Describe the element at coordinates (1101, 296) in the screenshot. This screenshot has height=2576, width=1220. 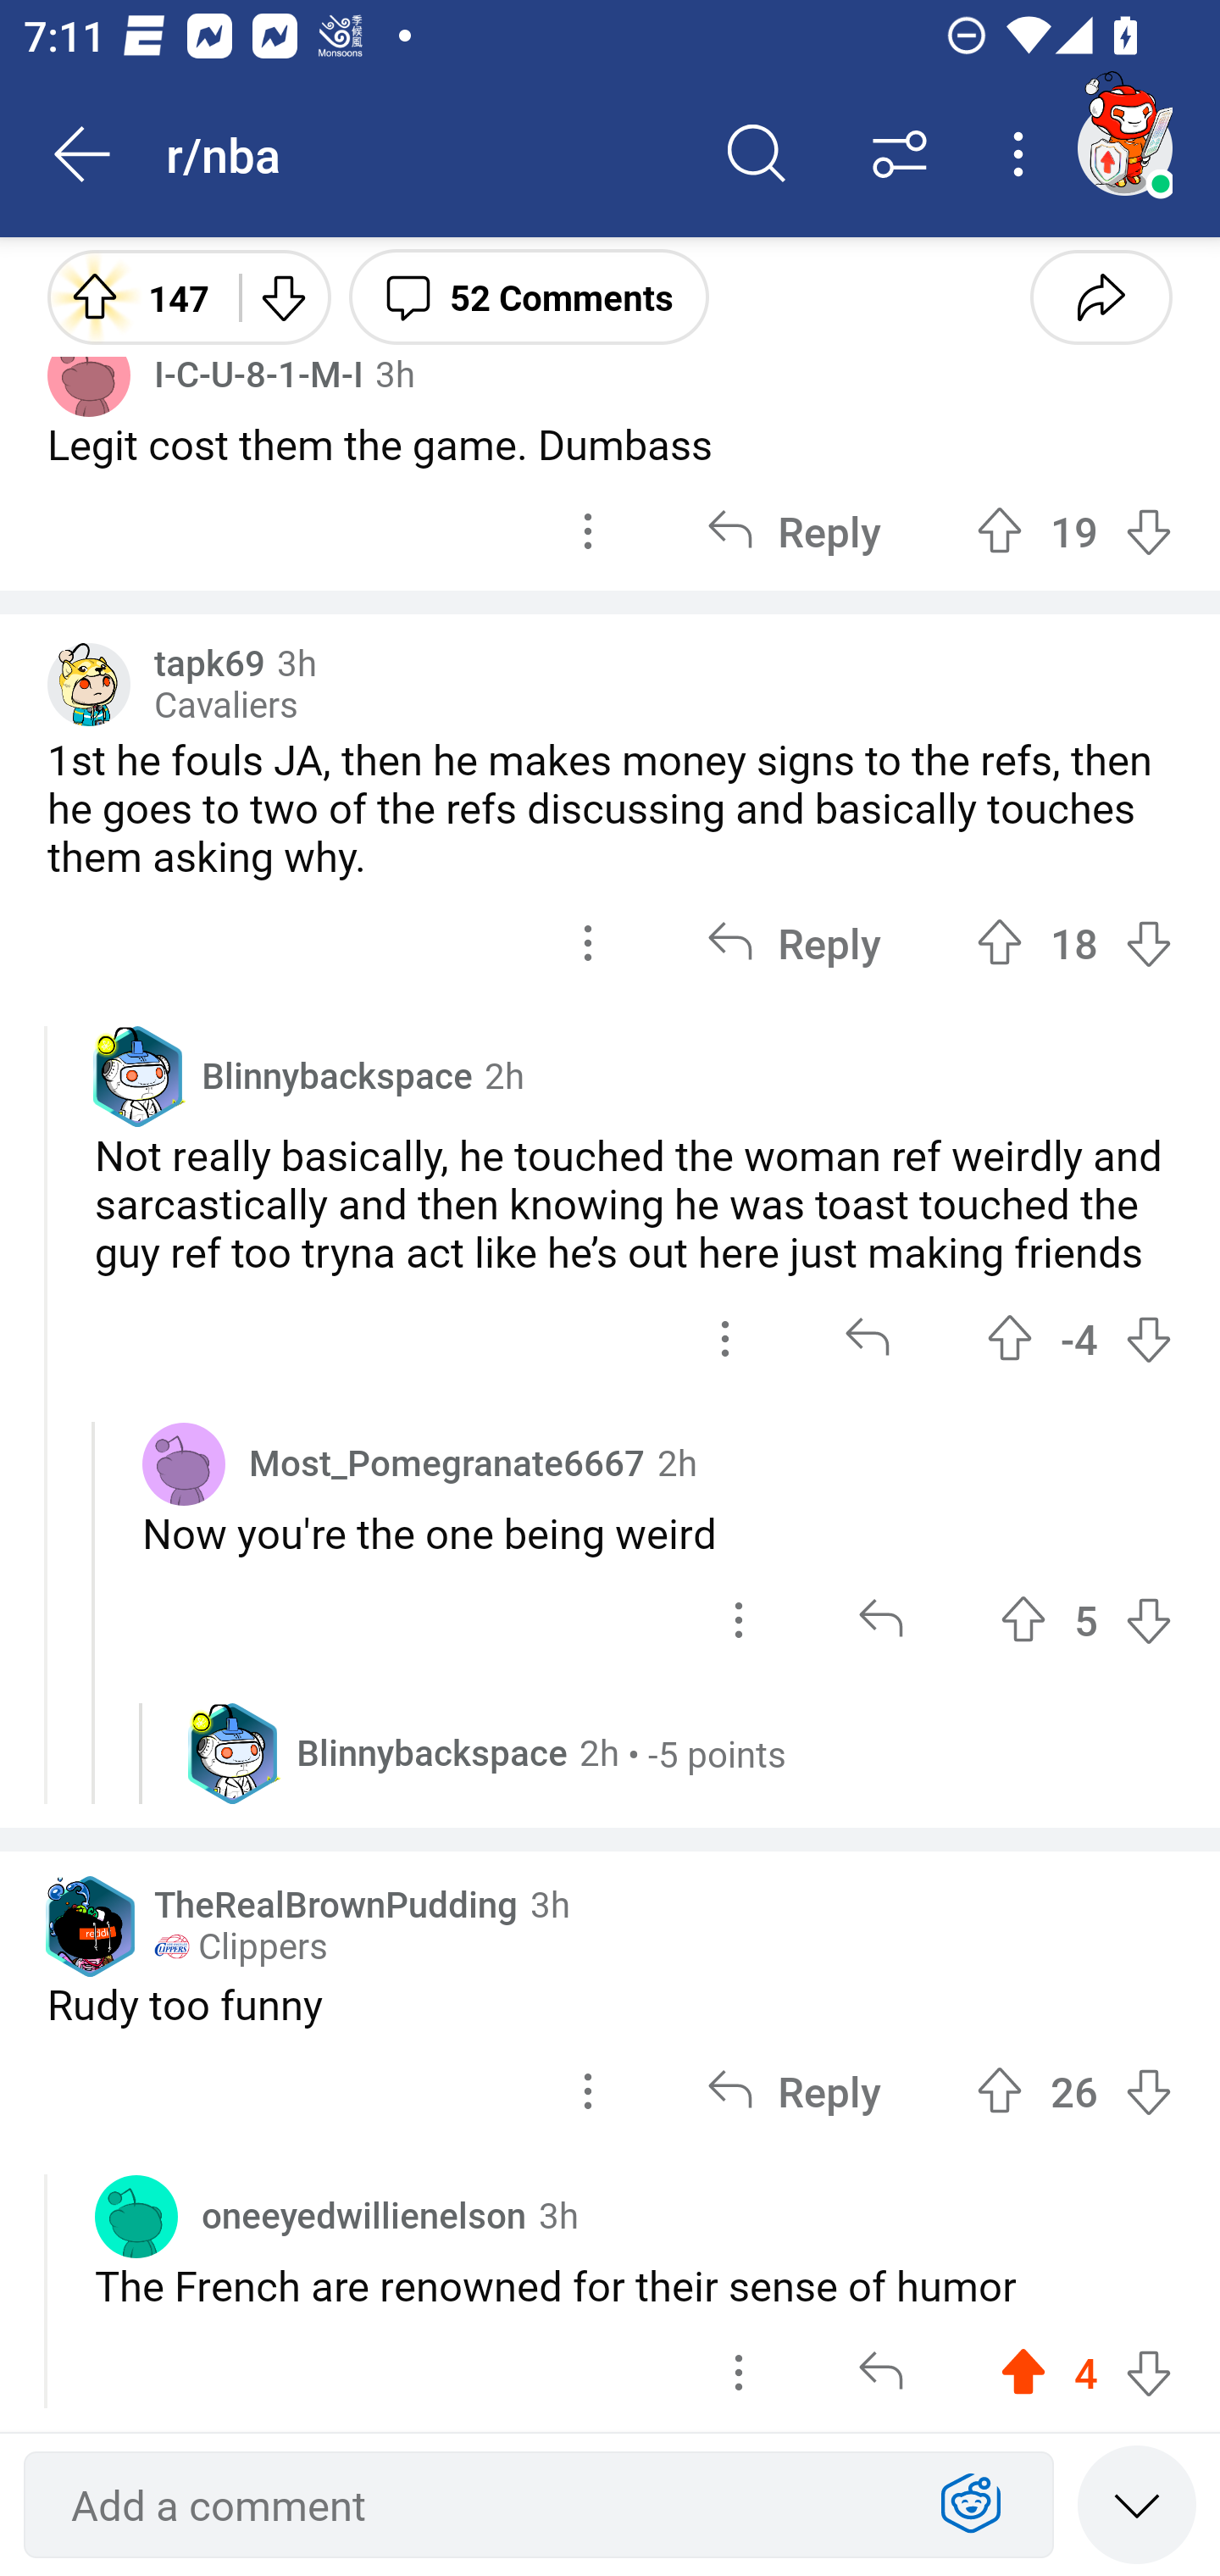
I see `Share` at that location.